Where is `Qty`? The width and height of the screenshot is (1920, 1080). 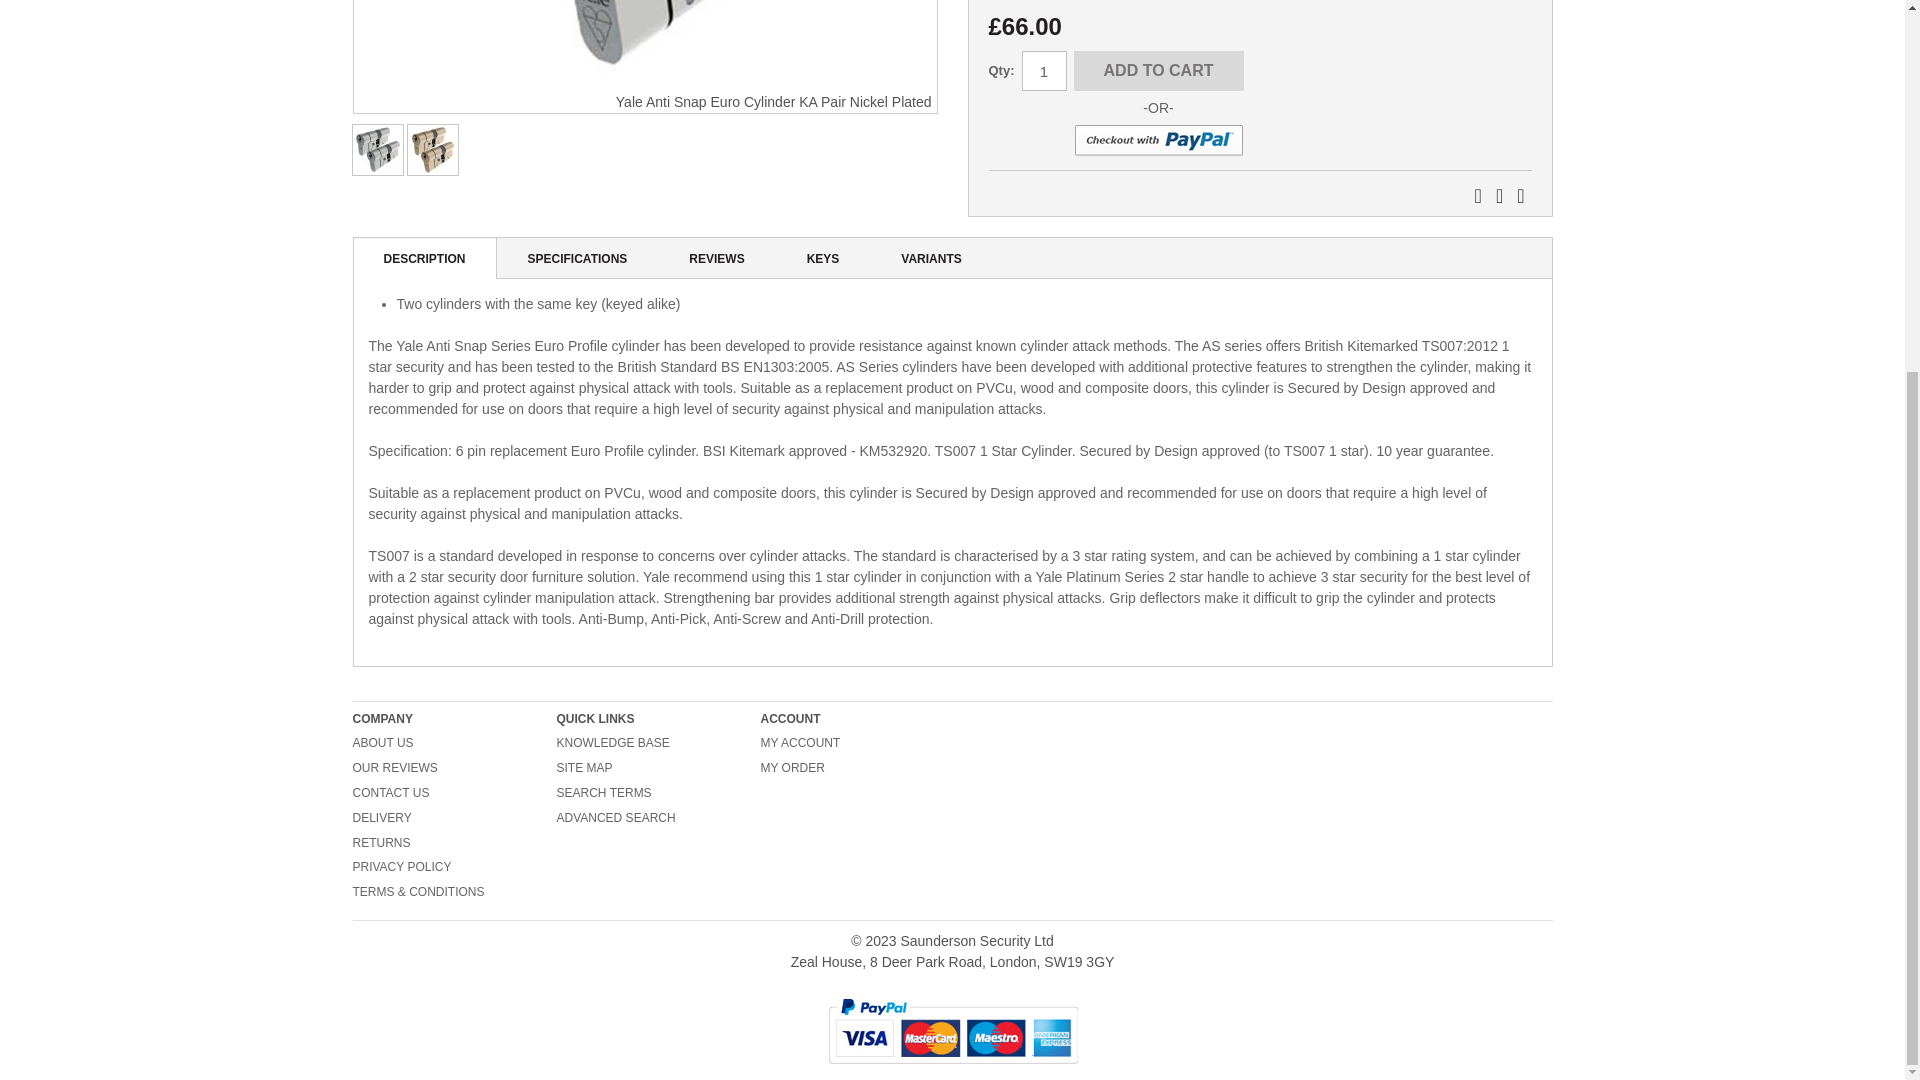
Qty is located at coordinates (1044, 70).